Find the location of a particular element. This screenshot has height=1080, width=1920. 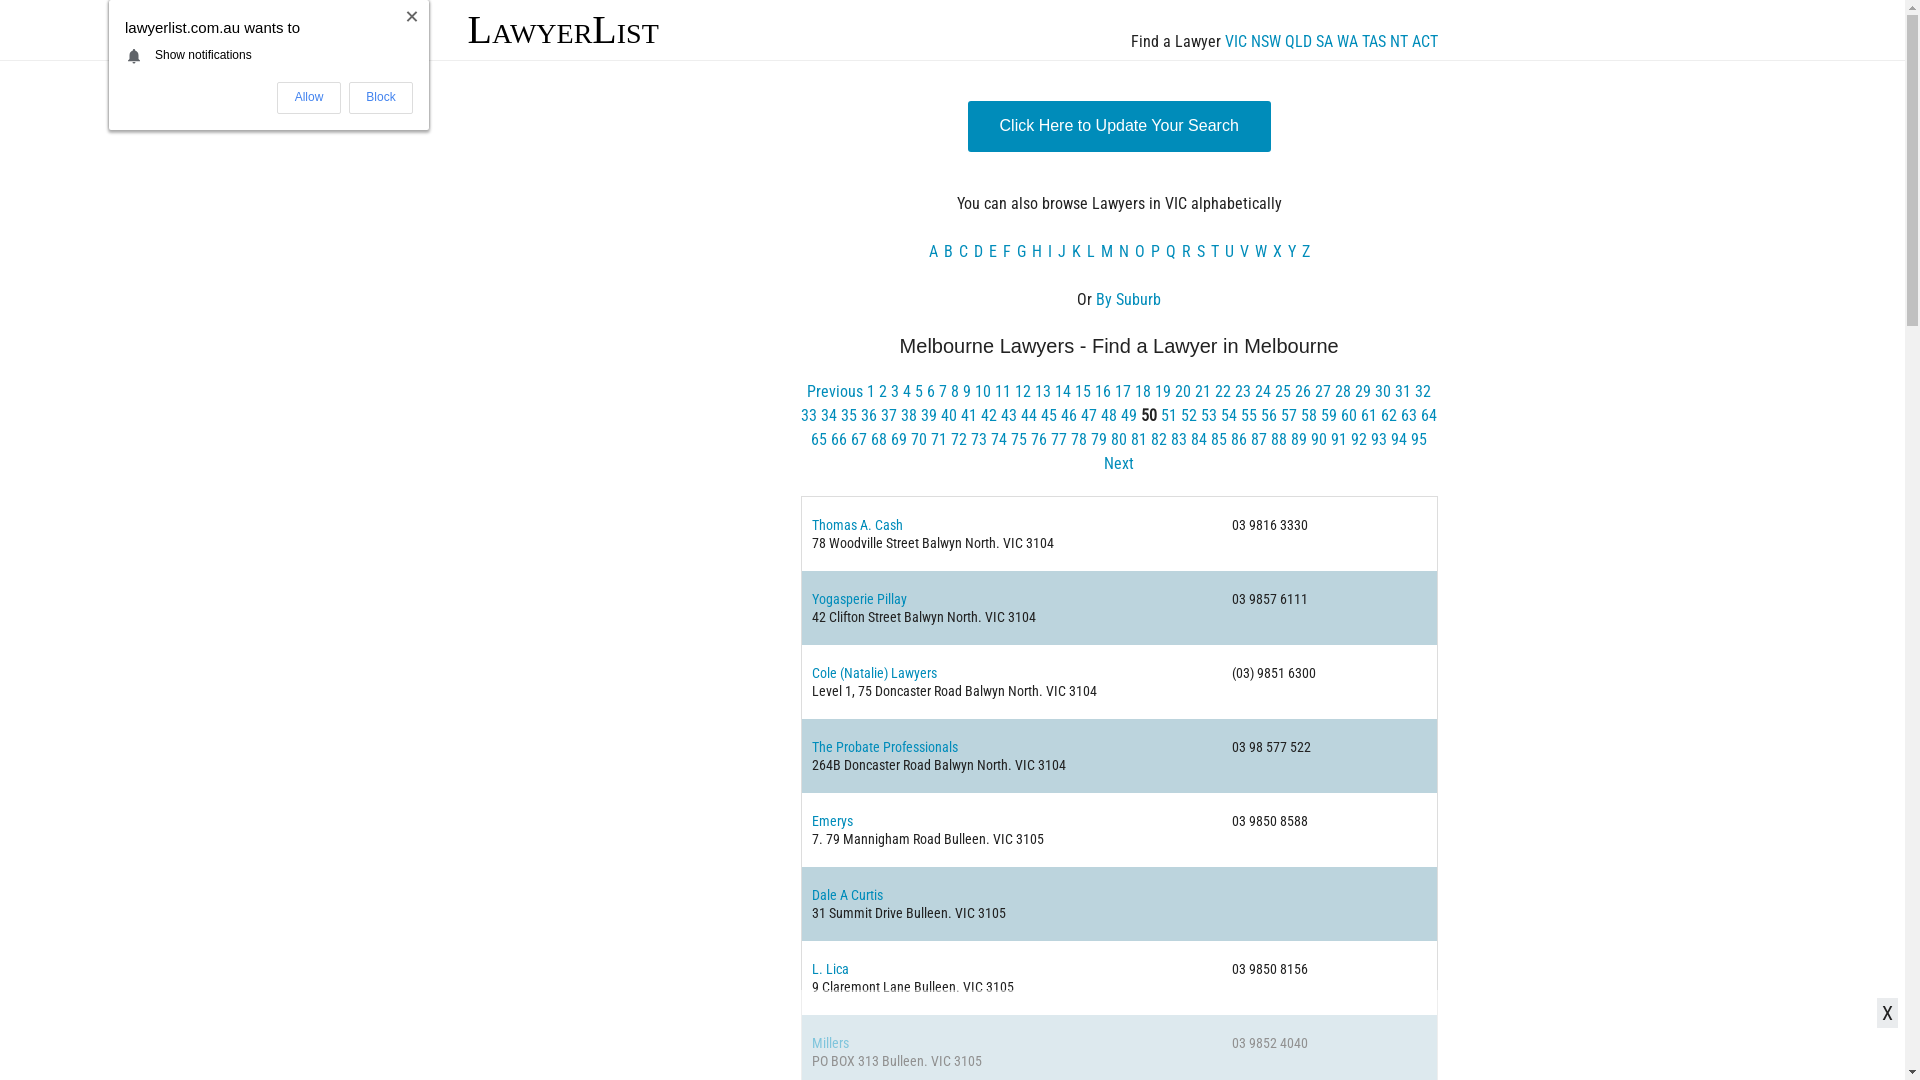

Dale A Curtis
31 Summit Drive Bulleen. VIC 3105 is located at coordinates (1120, 904).